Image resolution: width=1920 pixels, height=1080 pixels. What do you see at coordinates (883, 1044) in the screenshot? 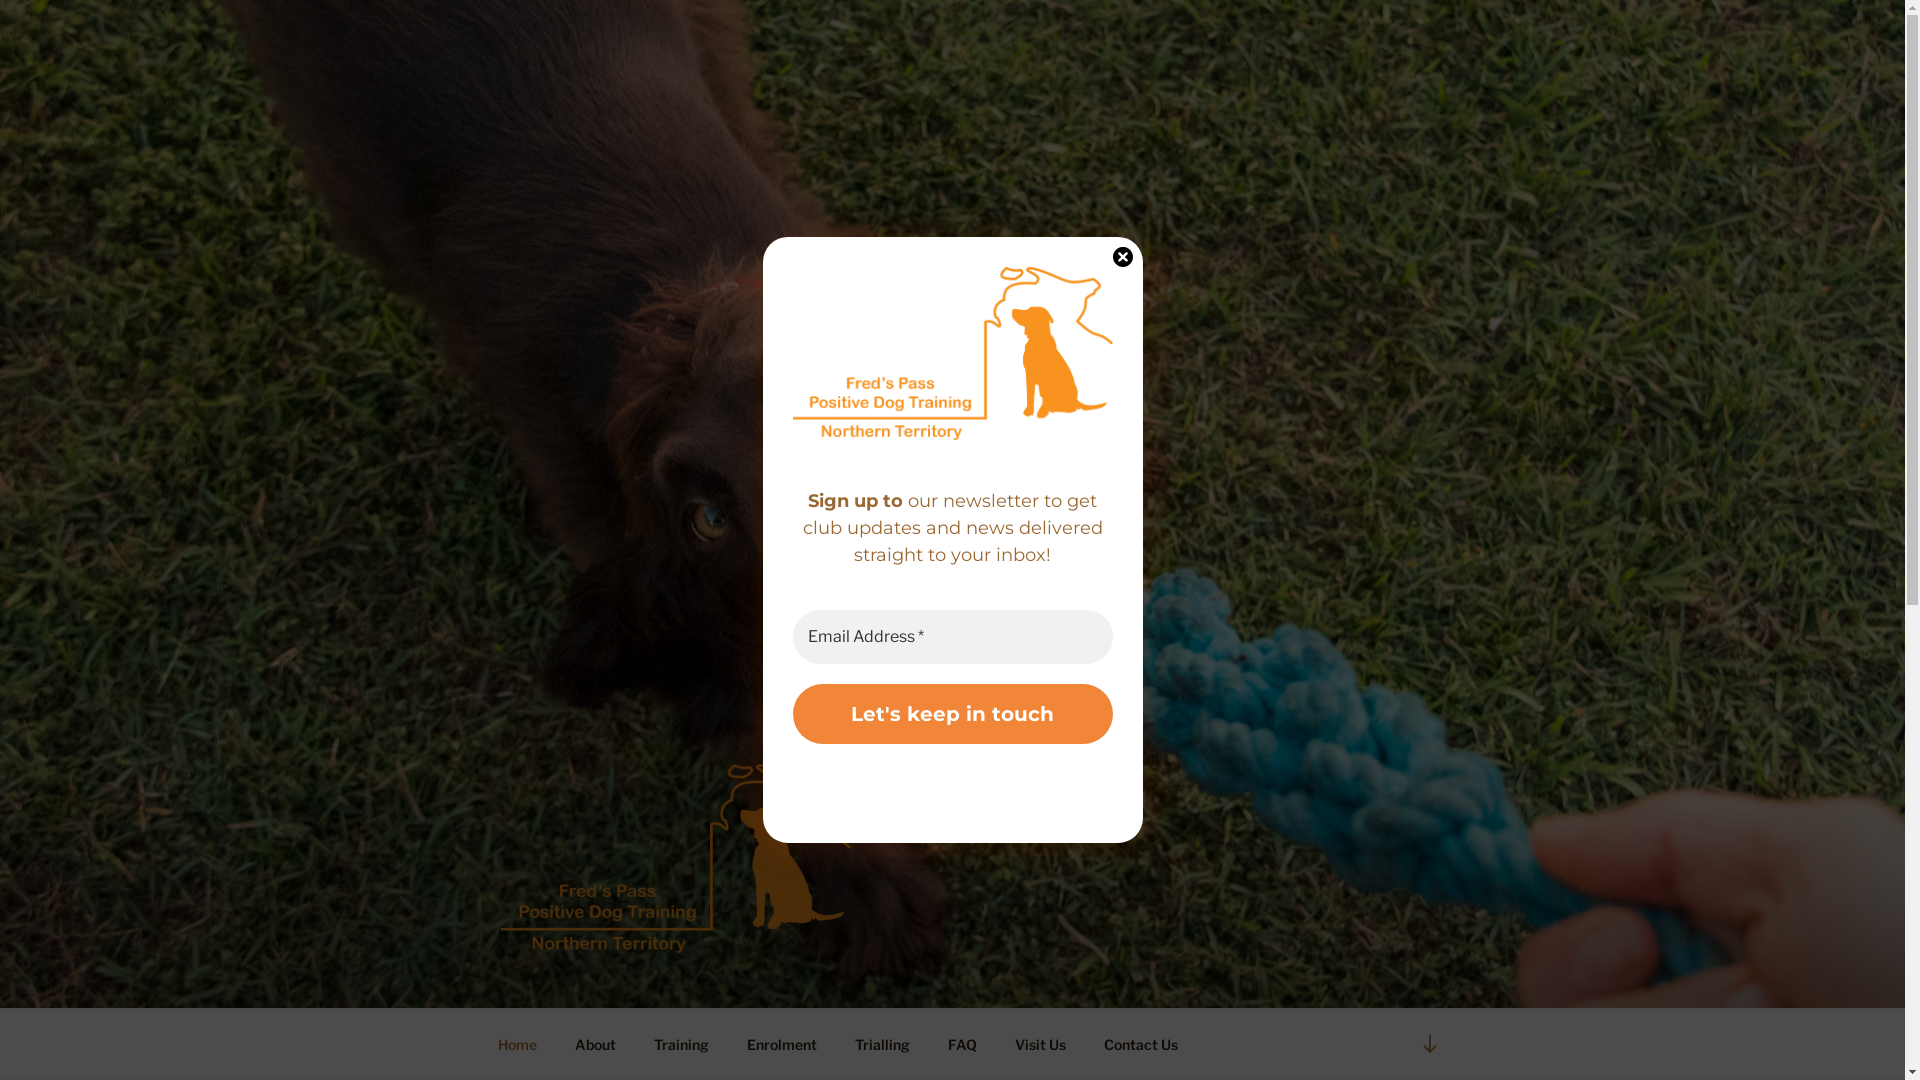
I see `Trialling` at bounding box center [883, 1044].